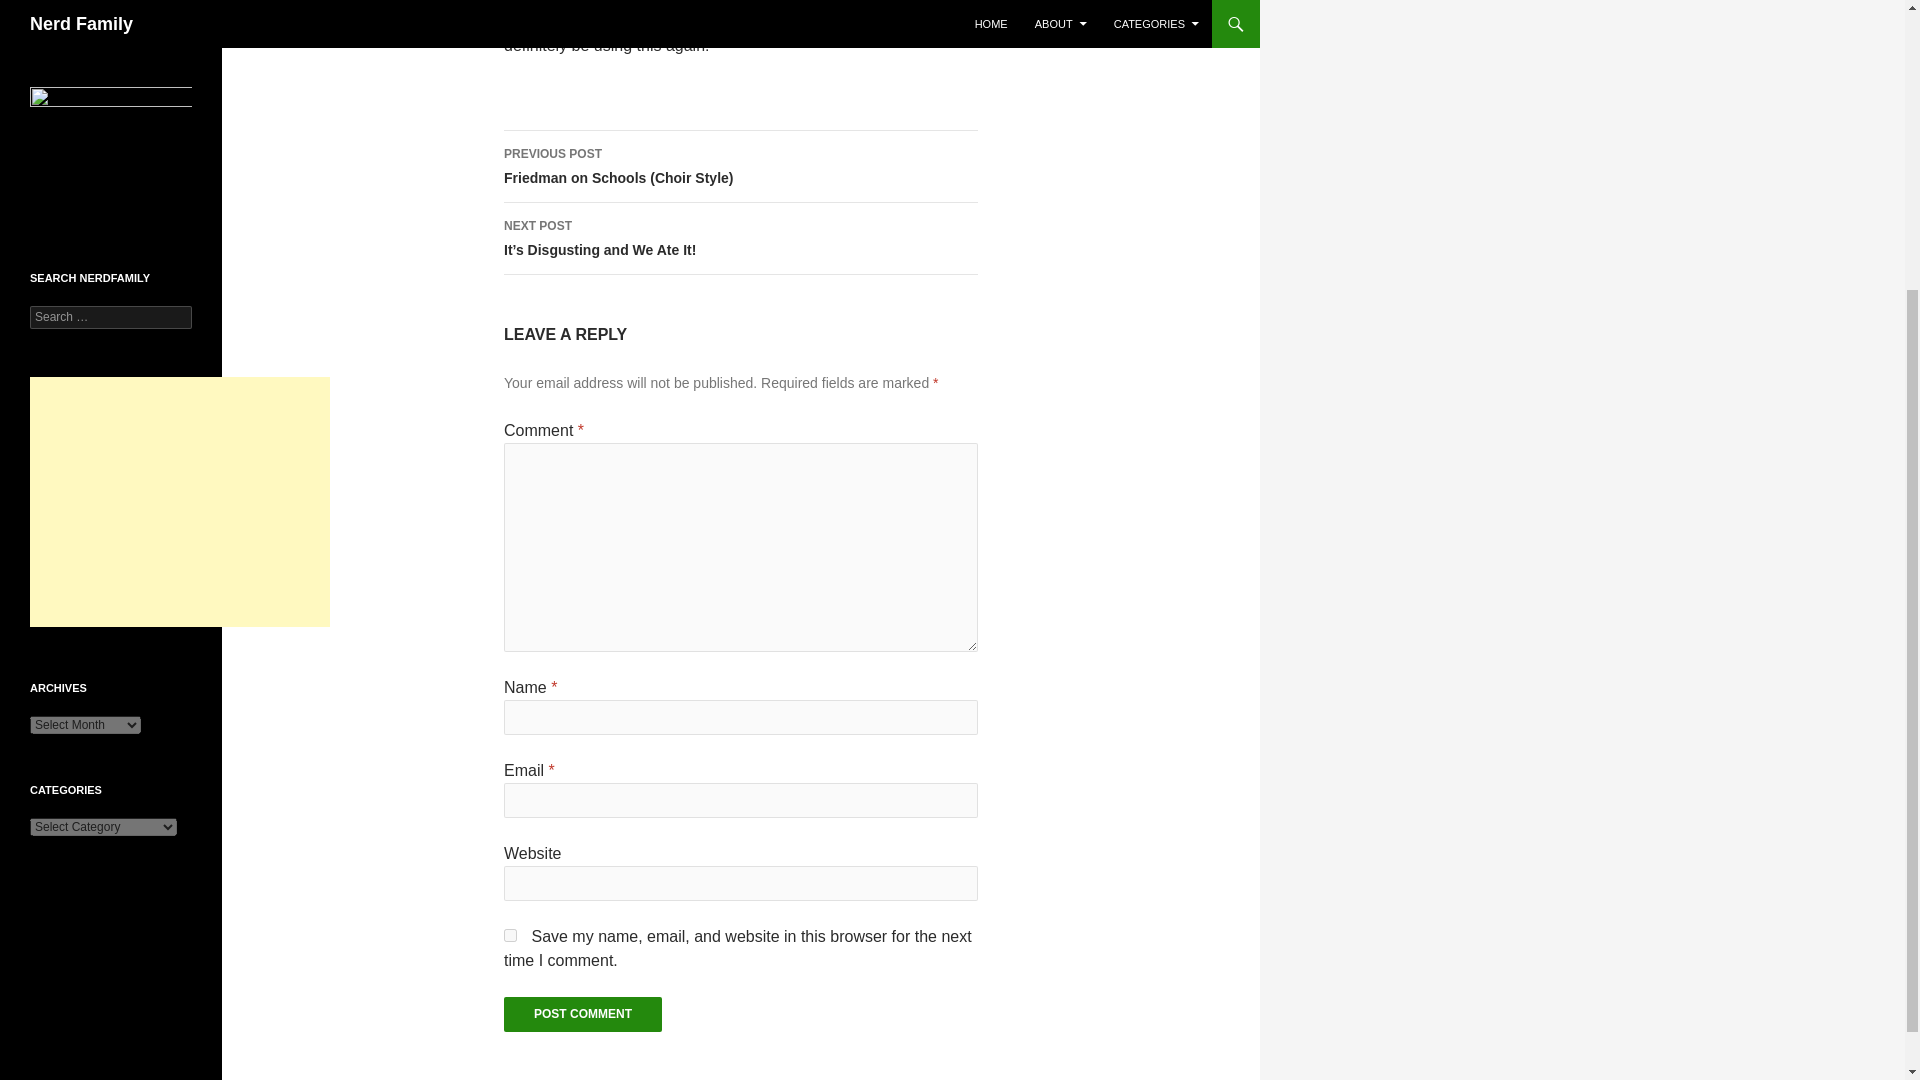 This screenshot has width=1920, height=1080. What do you see at coordinates (582, 1014) in the screenshot?
I see `Post Comment` at bounding box center [582, 1014].